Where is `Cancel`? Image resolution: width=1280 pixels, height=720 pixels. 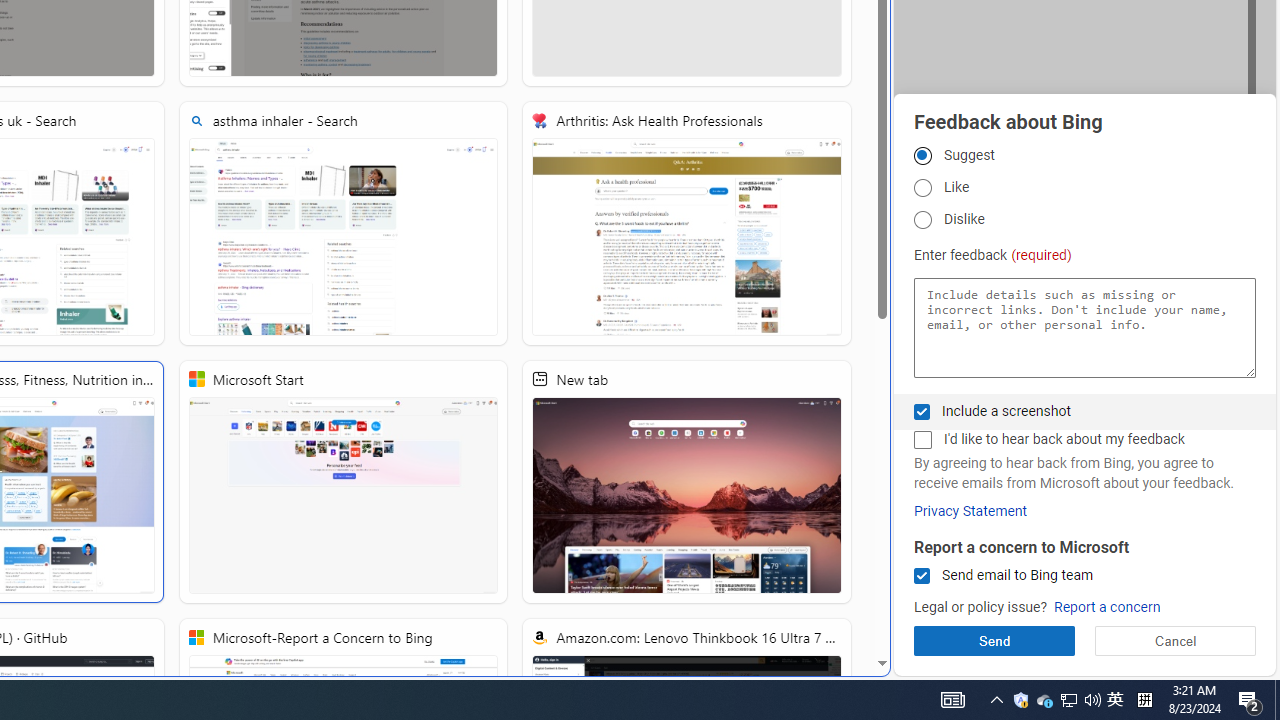 Cancel is located at coordinates (1174, 640).